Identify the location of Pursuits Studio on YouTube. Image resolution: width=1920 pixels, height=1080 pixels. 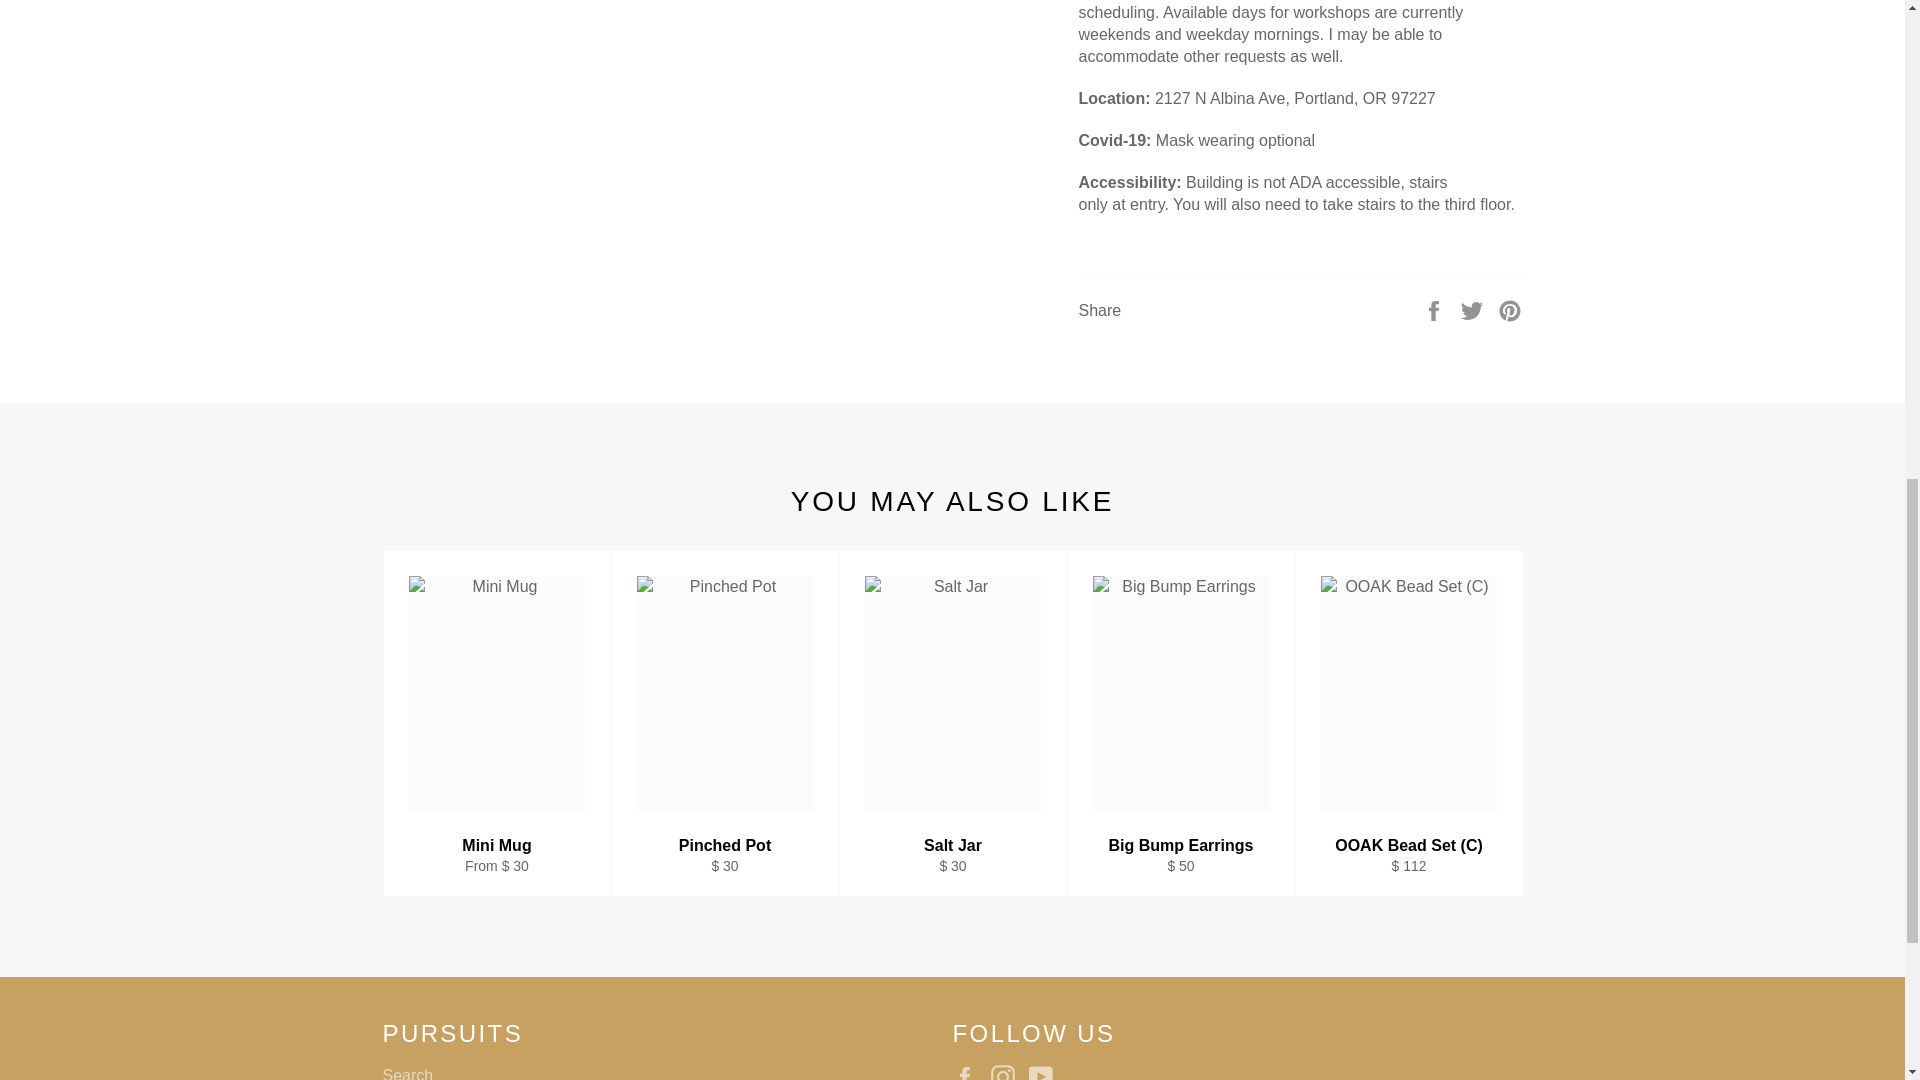
(1046, 1072).